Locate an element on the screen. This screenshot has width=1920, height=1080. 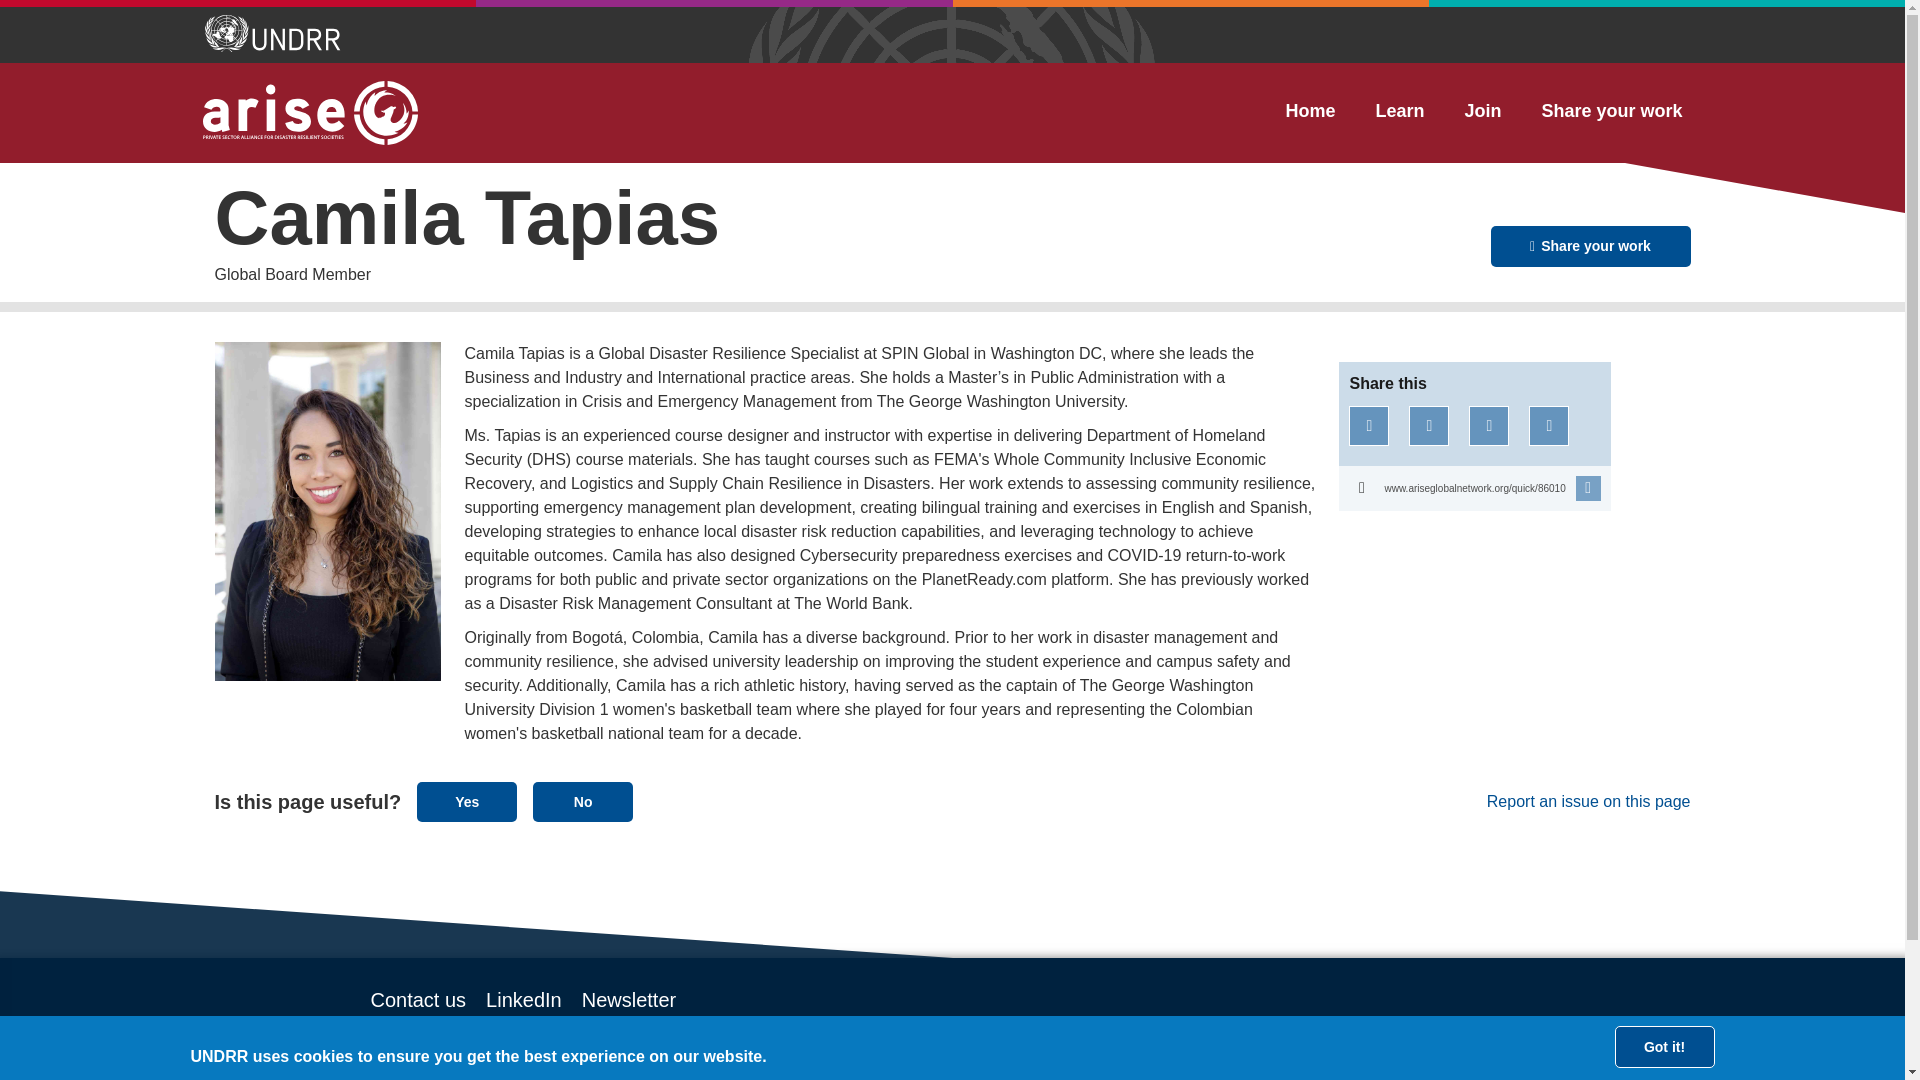
Contact us is located at coordinates (418, 1000).